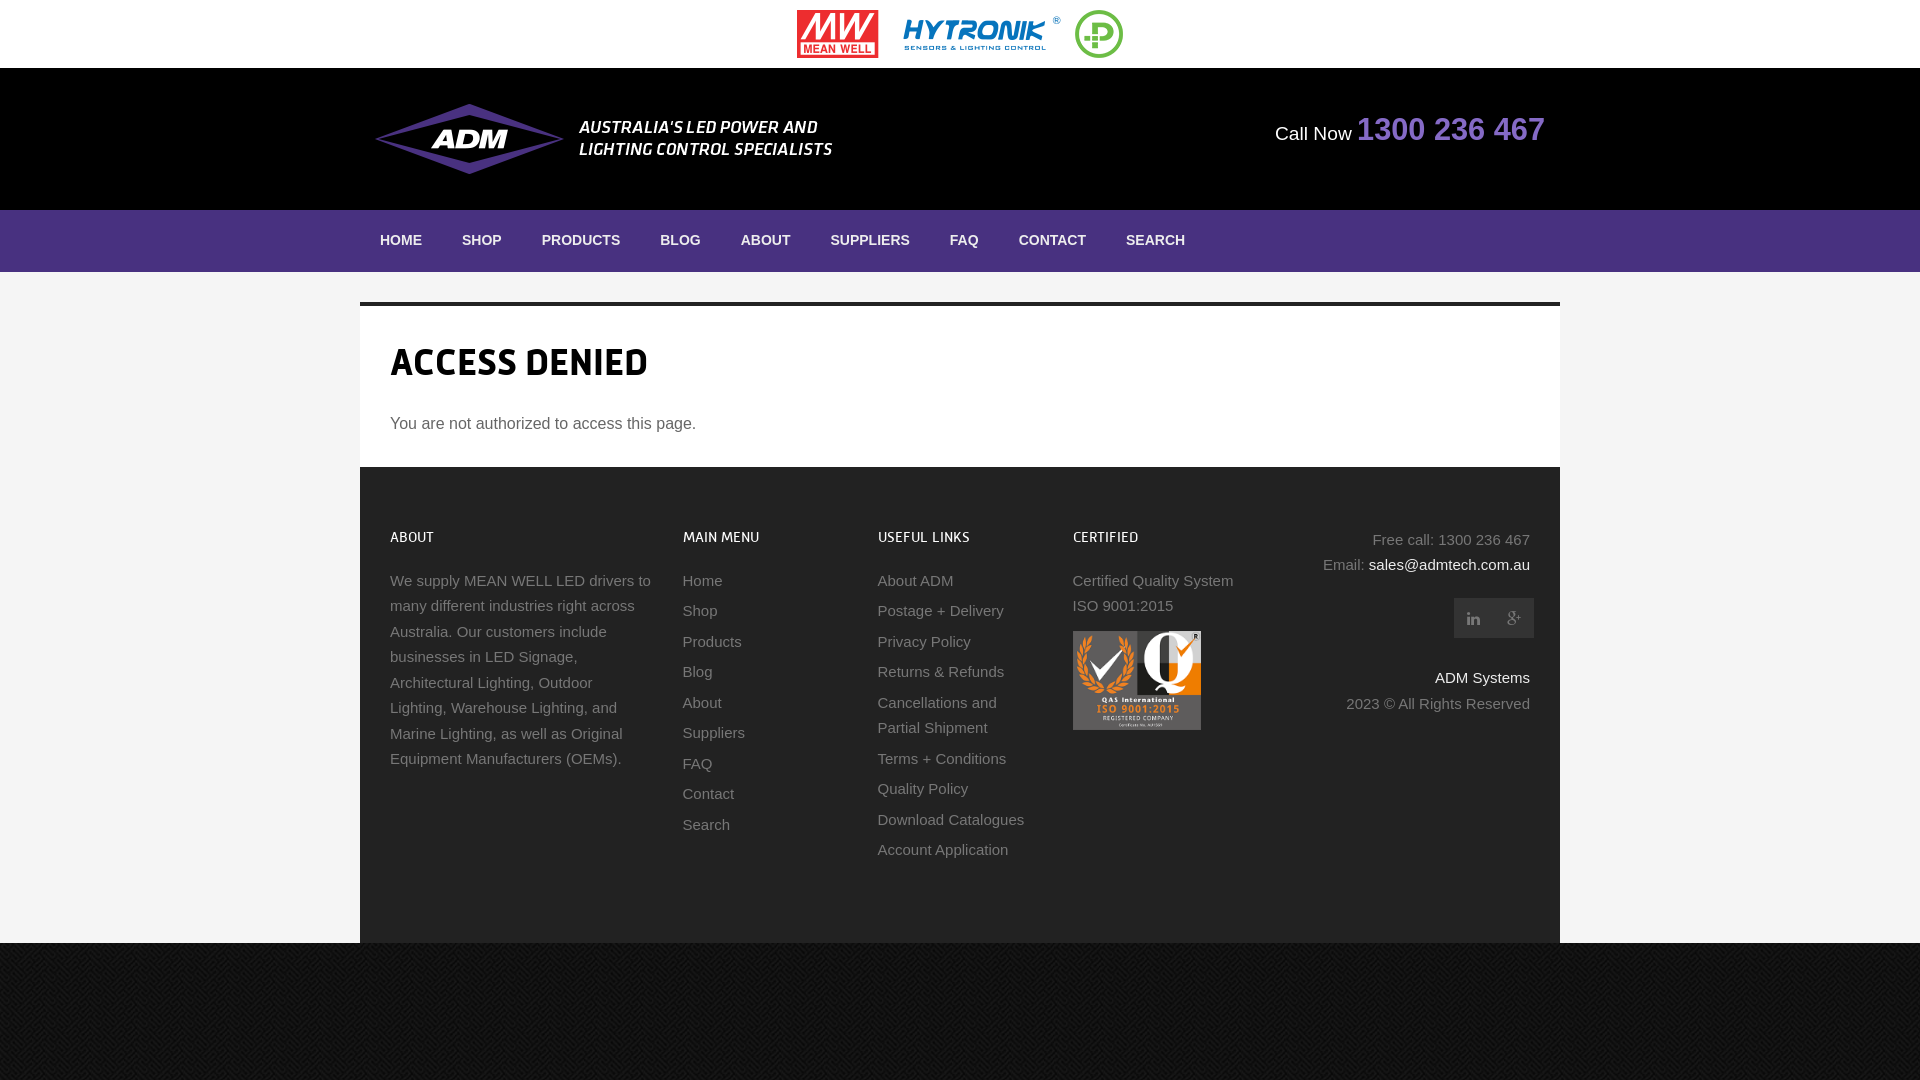 This screenshot has width=1920, height=1080. What do you see at coordinates (660, 139) in the screenshot?
I see `Back to home` at bounding box center [660, 139].